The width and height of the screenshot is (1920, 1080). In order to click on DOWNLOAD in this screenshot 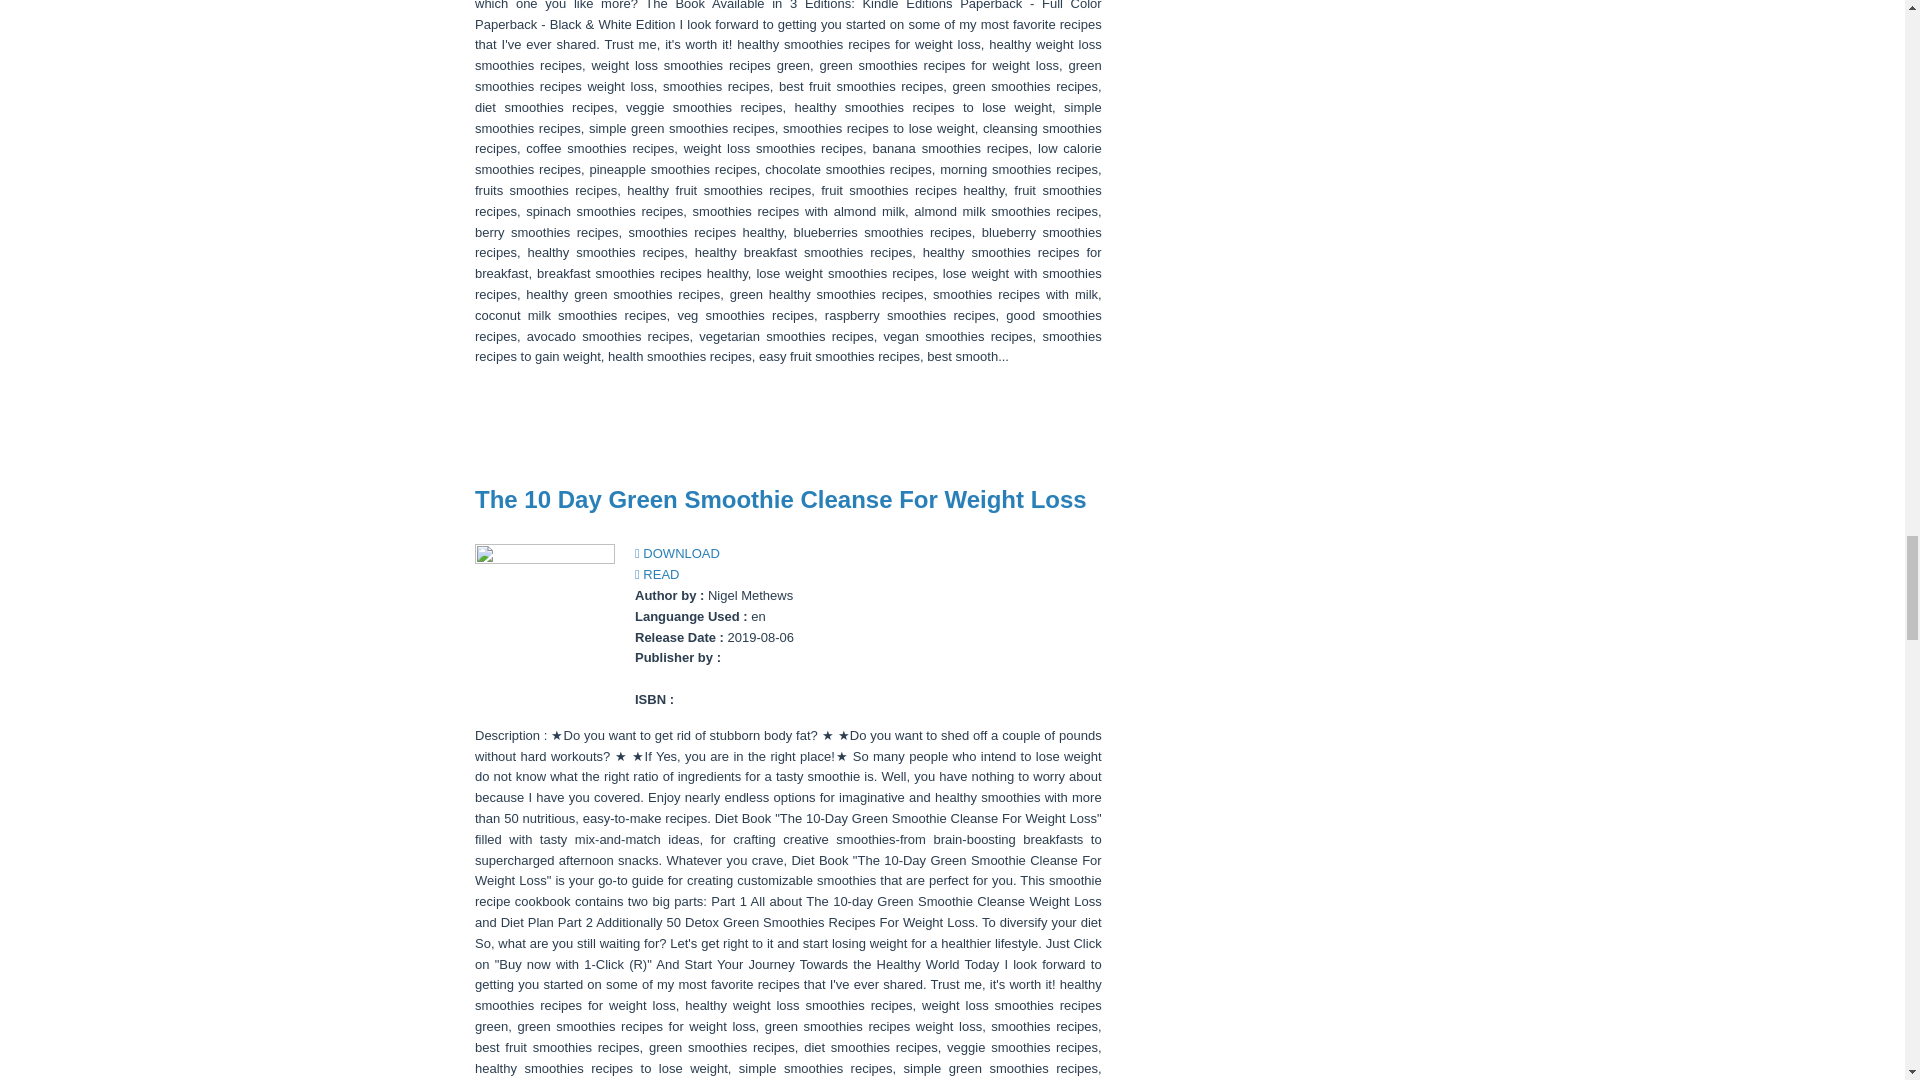, I will do `click(678, 553)`.